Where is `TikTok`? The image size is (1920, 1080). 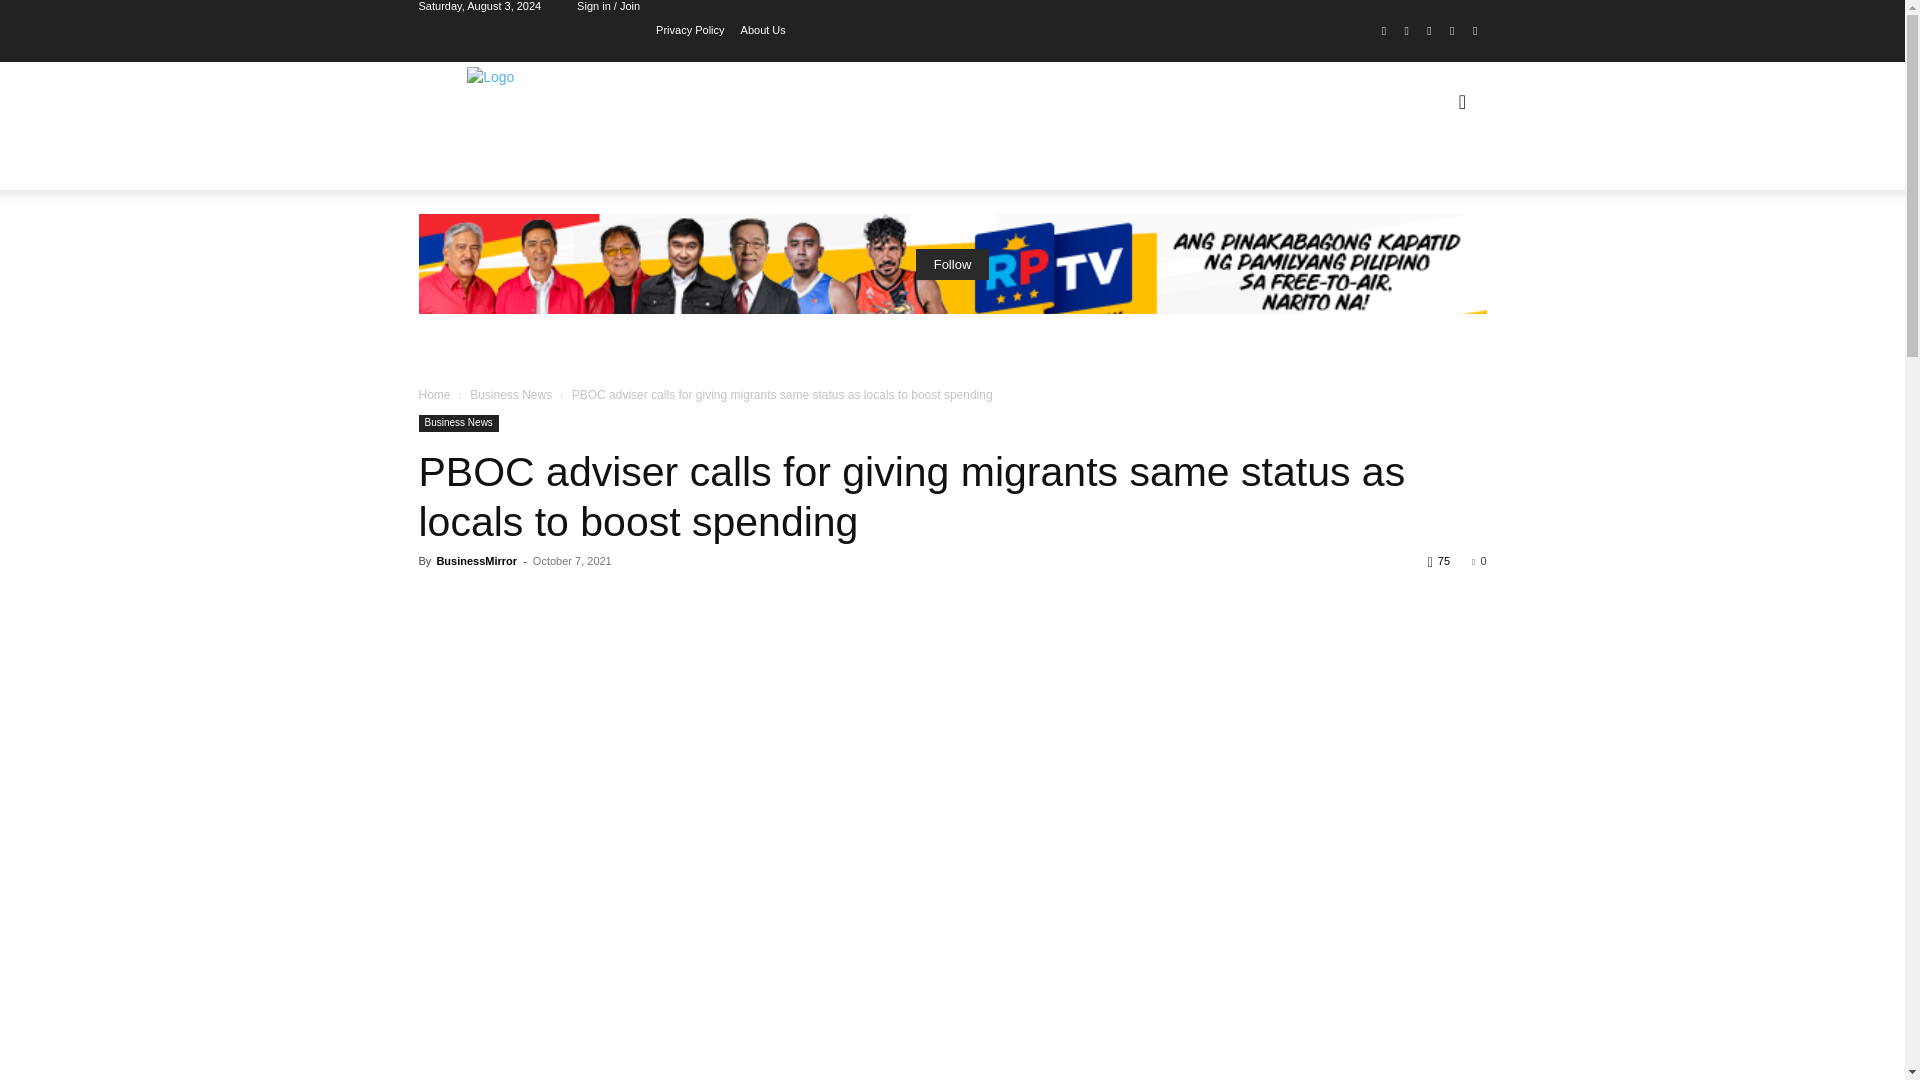
TikTok is located at coordinates (1430, 32).